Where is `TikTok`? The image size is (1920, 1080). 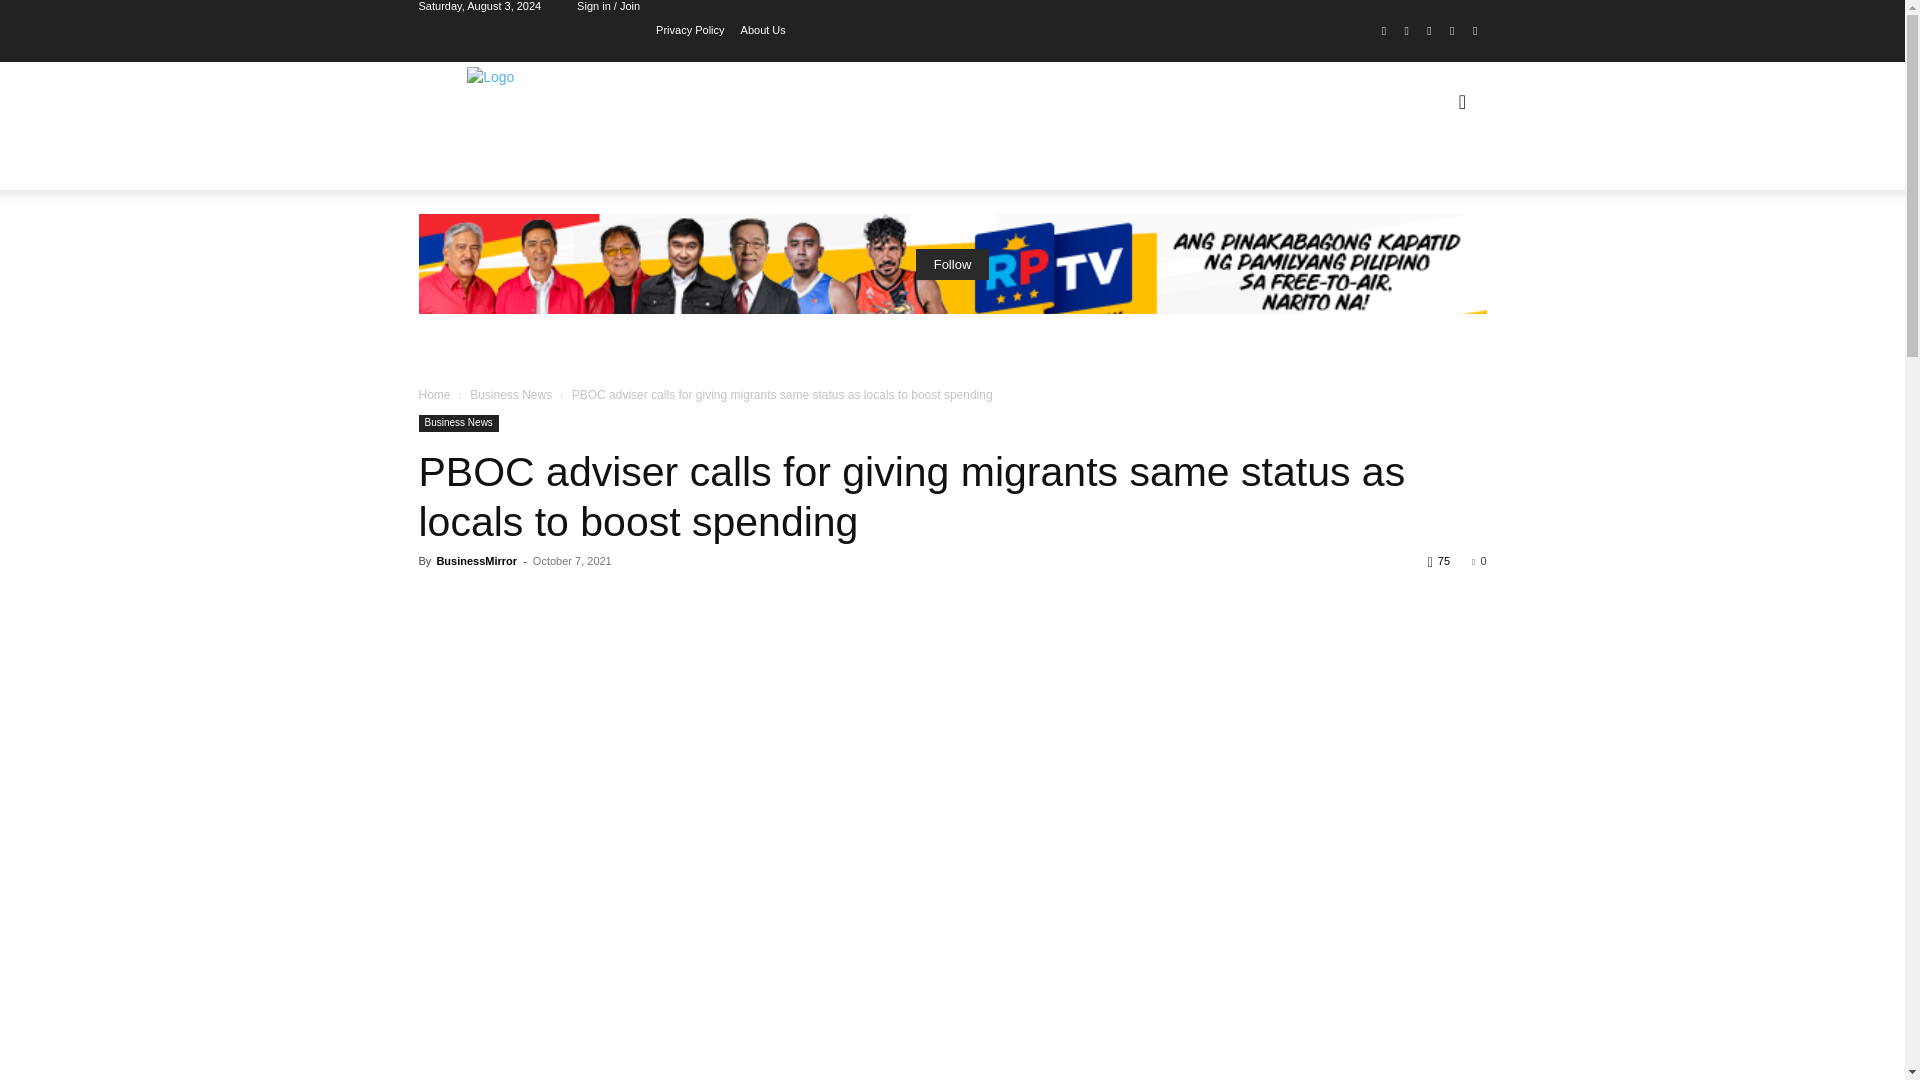
TikTok is located at coordinates (1430, 32).